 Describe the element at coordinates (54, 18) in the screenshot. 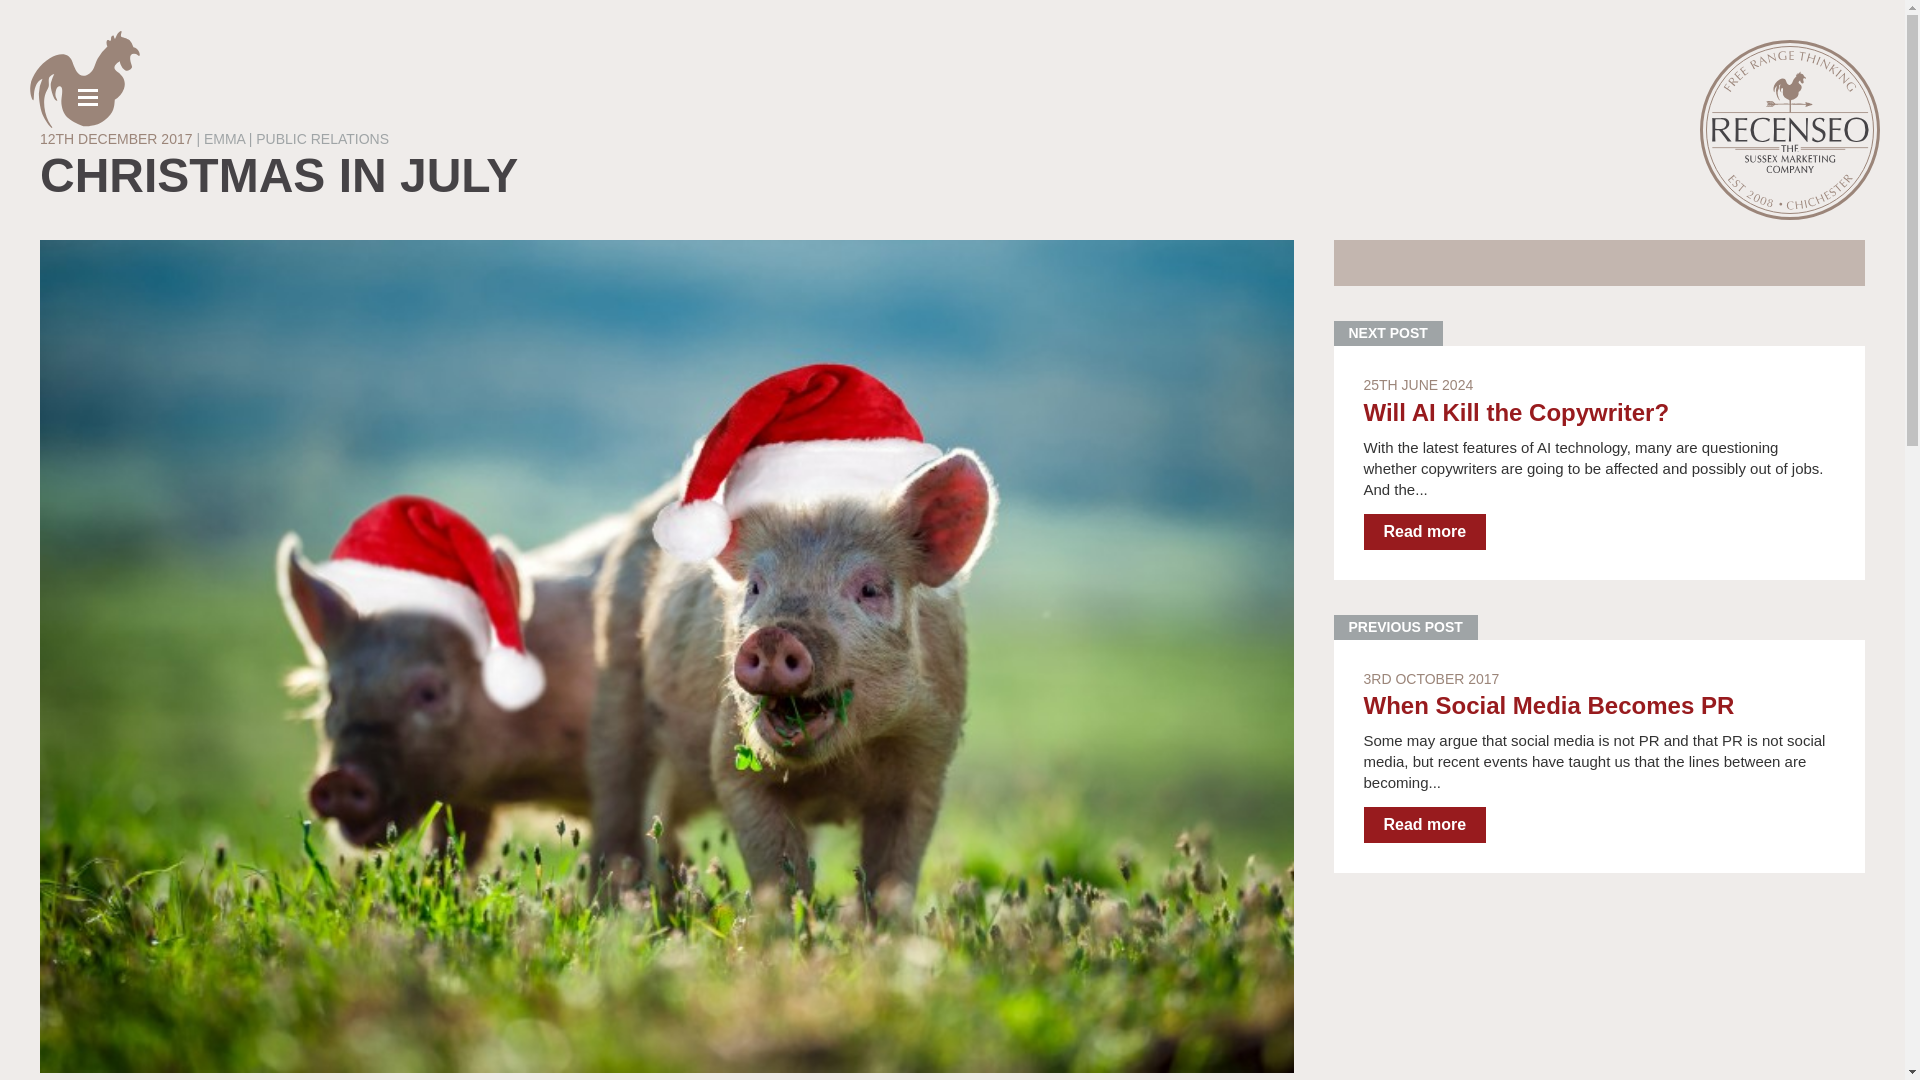

I see `Search` at that location.